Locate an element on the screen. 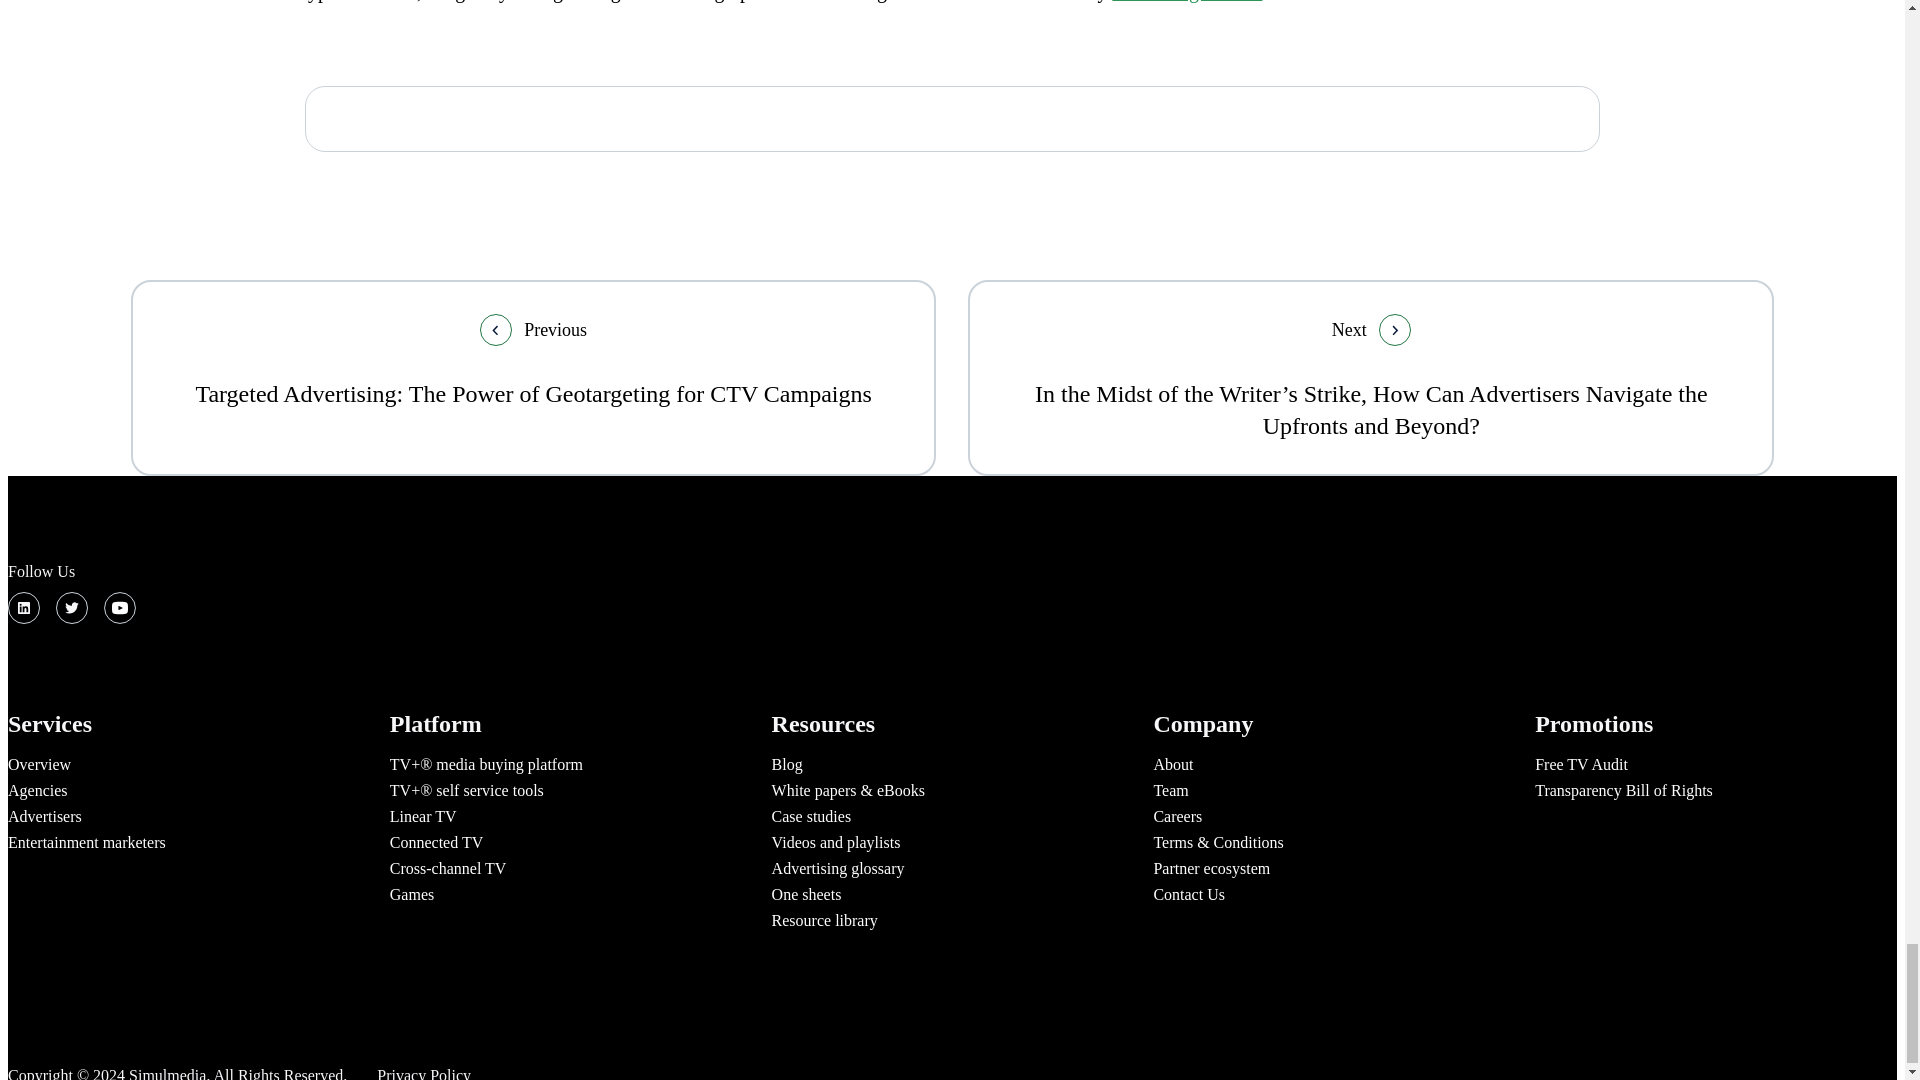  Entertainment marketers is located at coordinates (86, 842).